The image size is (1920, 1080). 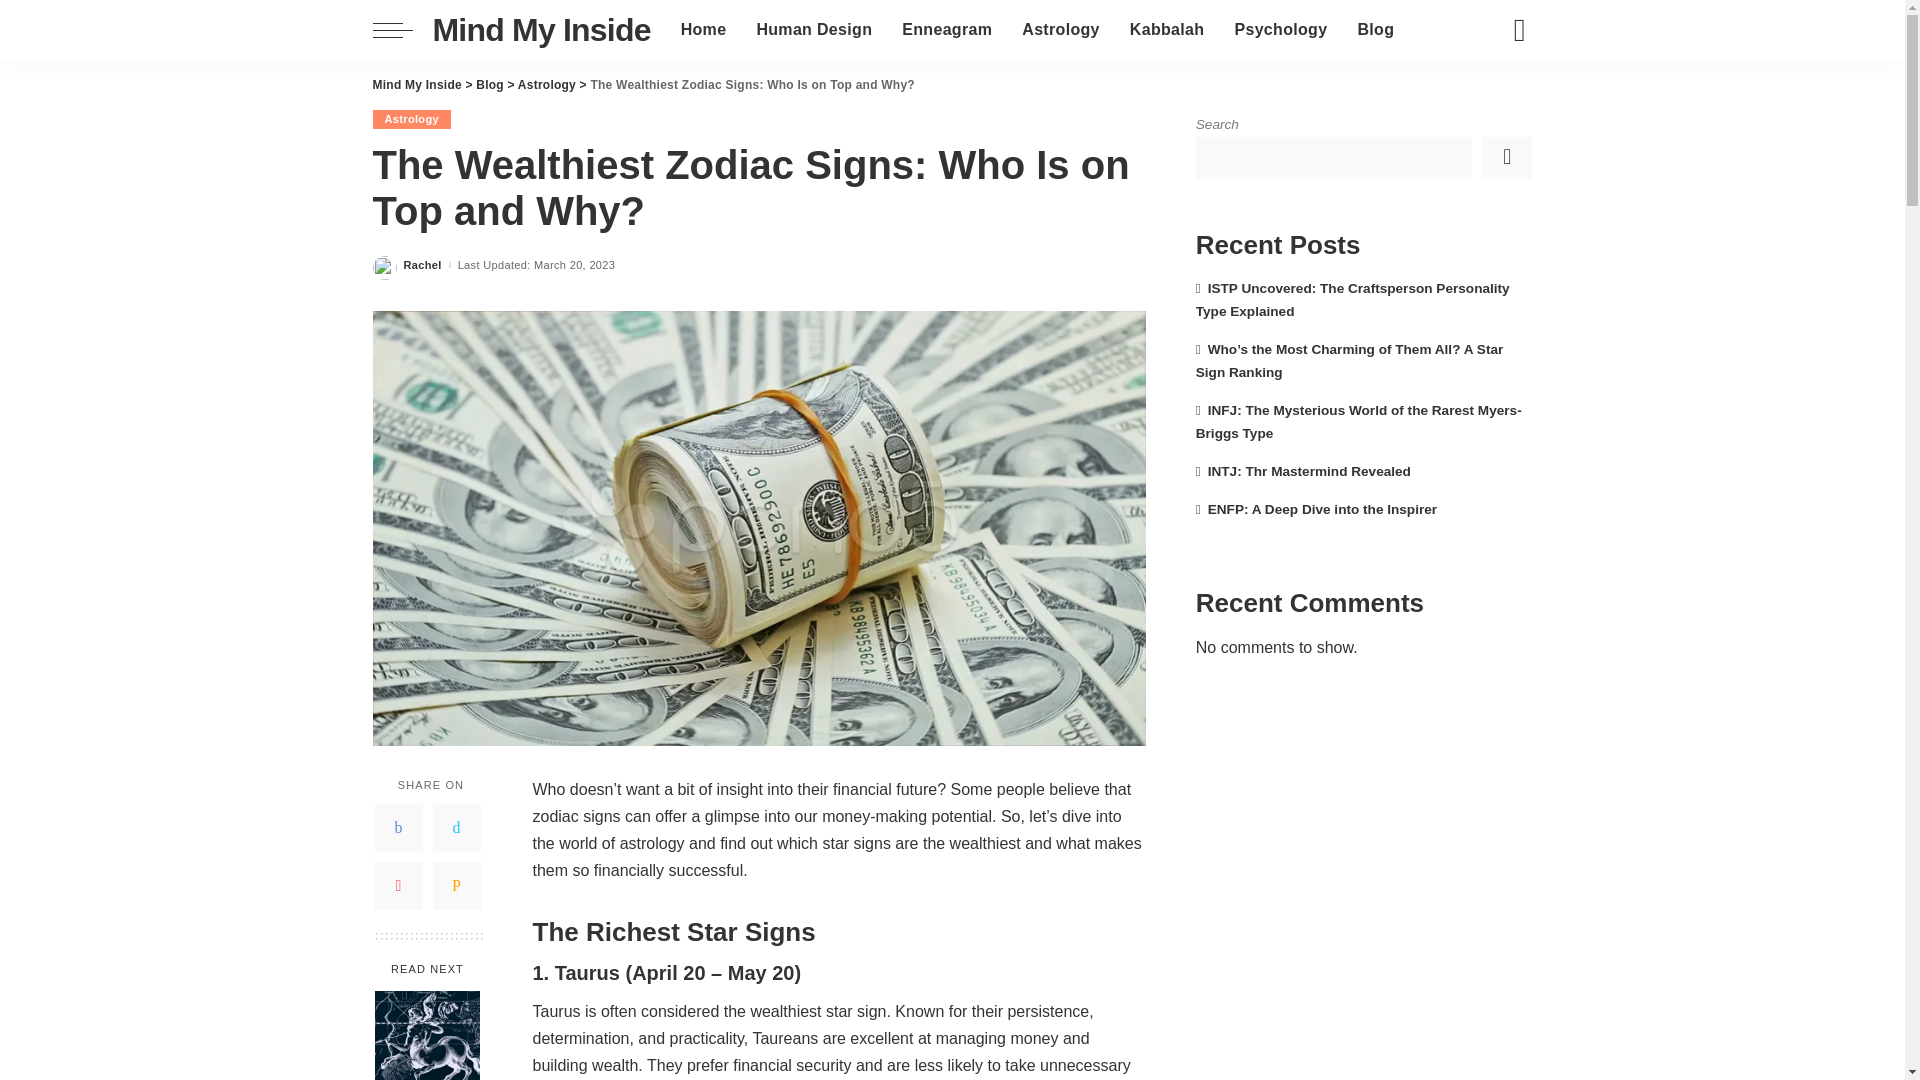 I want to click on Pinterest, so click(x=398, y=886).